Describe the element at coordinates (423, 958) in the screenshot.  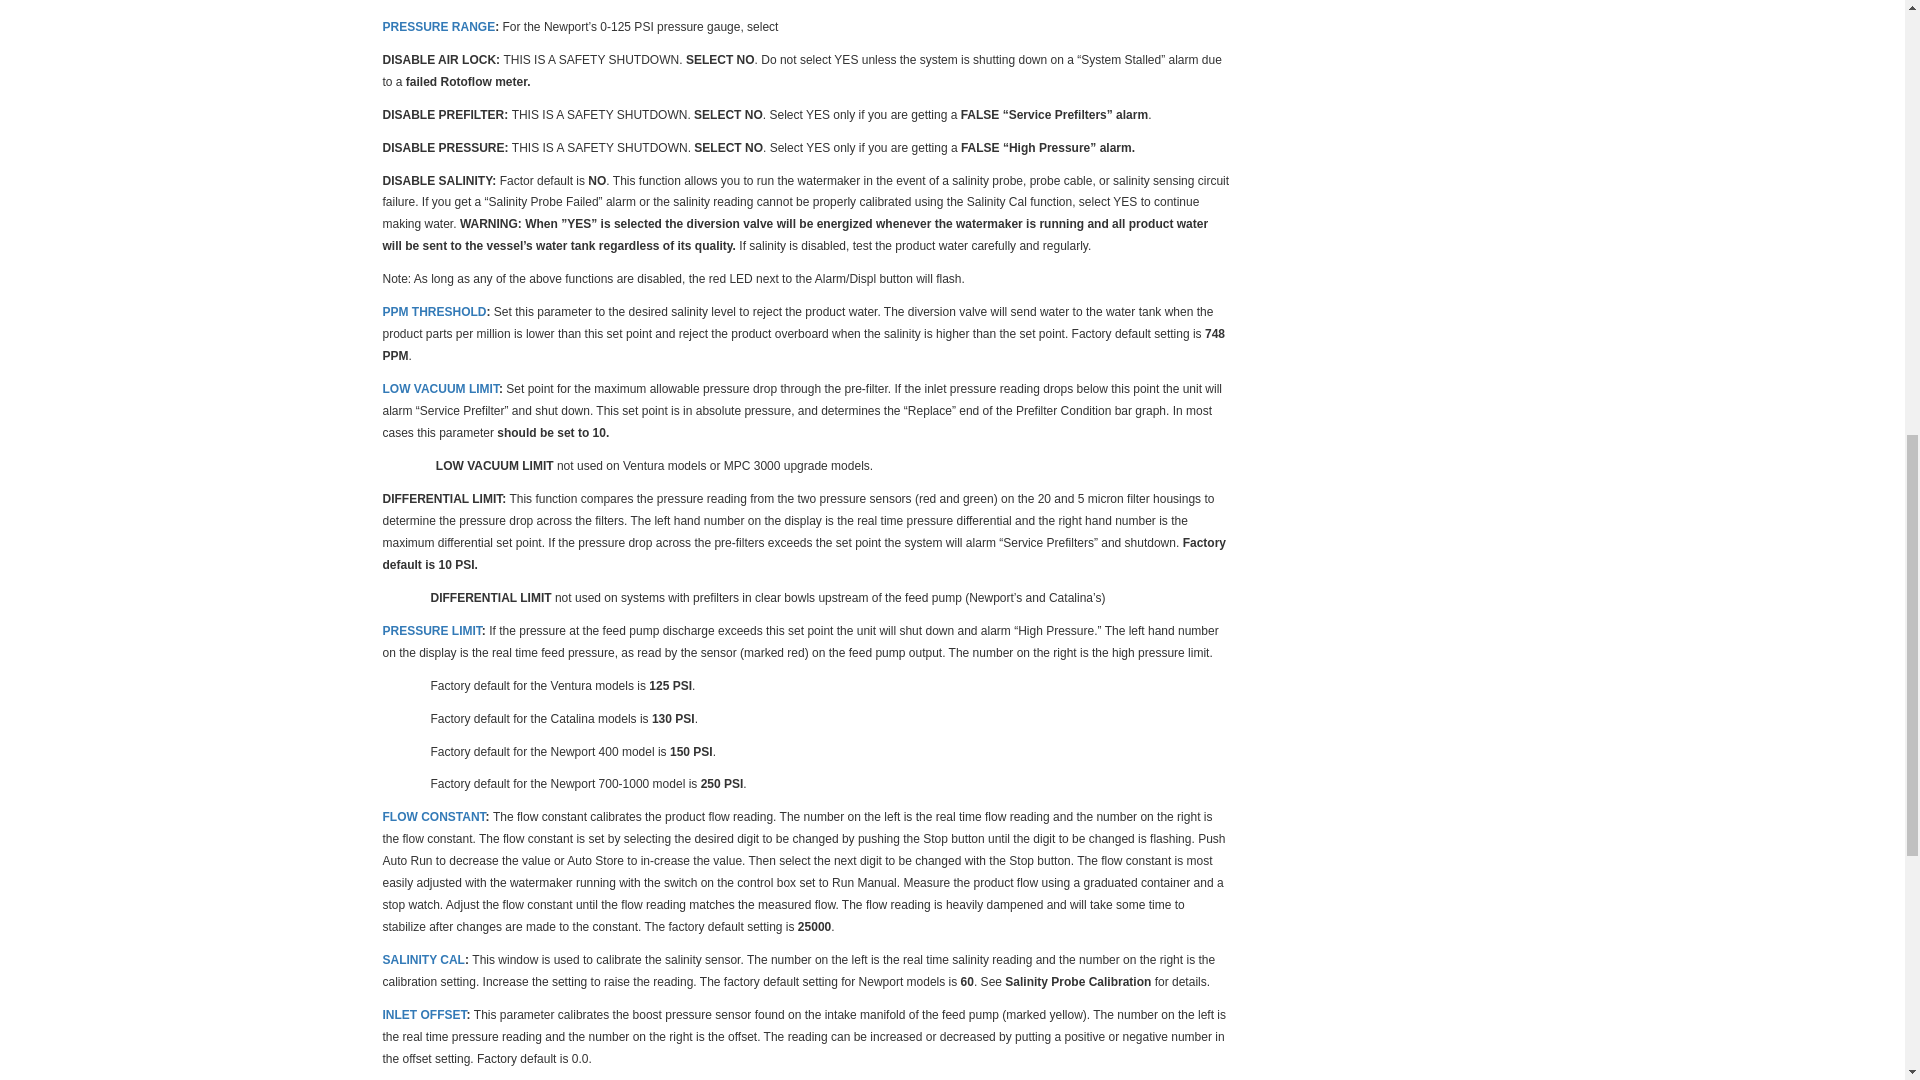
I see `SALINITY CAL` at that location.